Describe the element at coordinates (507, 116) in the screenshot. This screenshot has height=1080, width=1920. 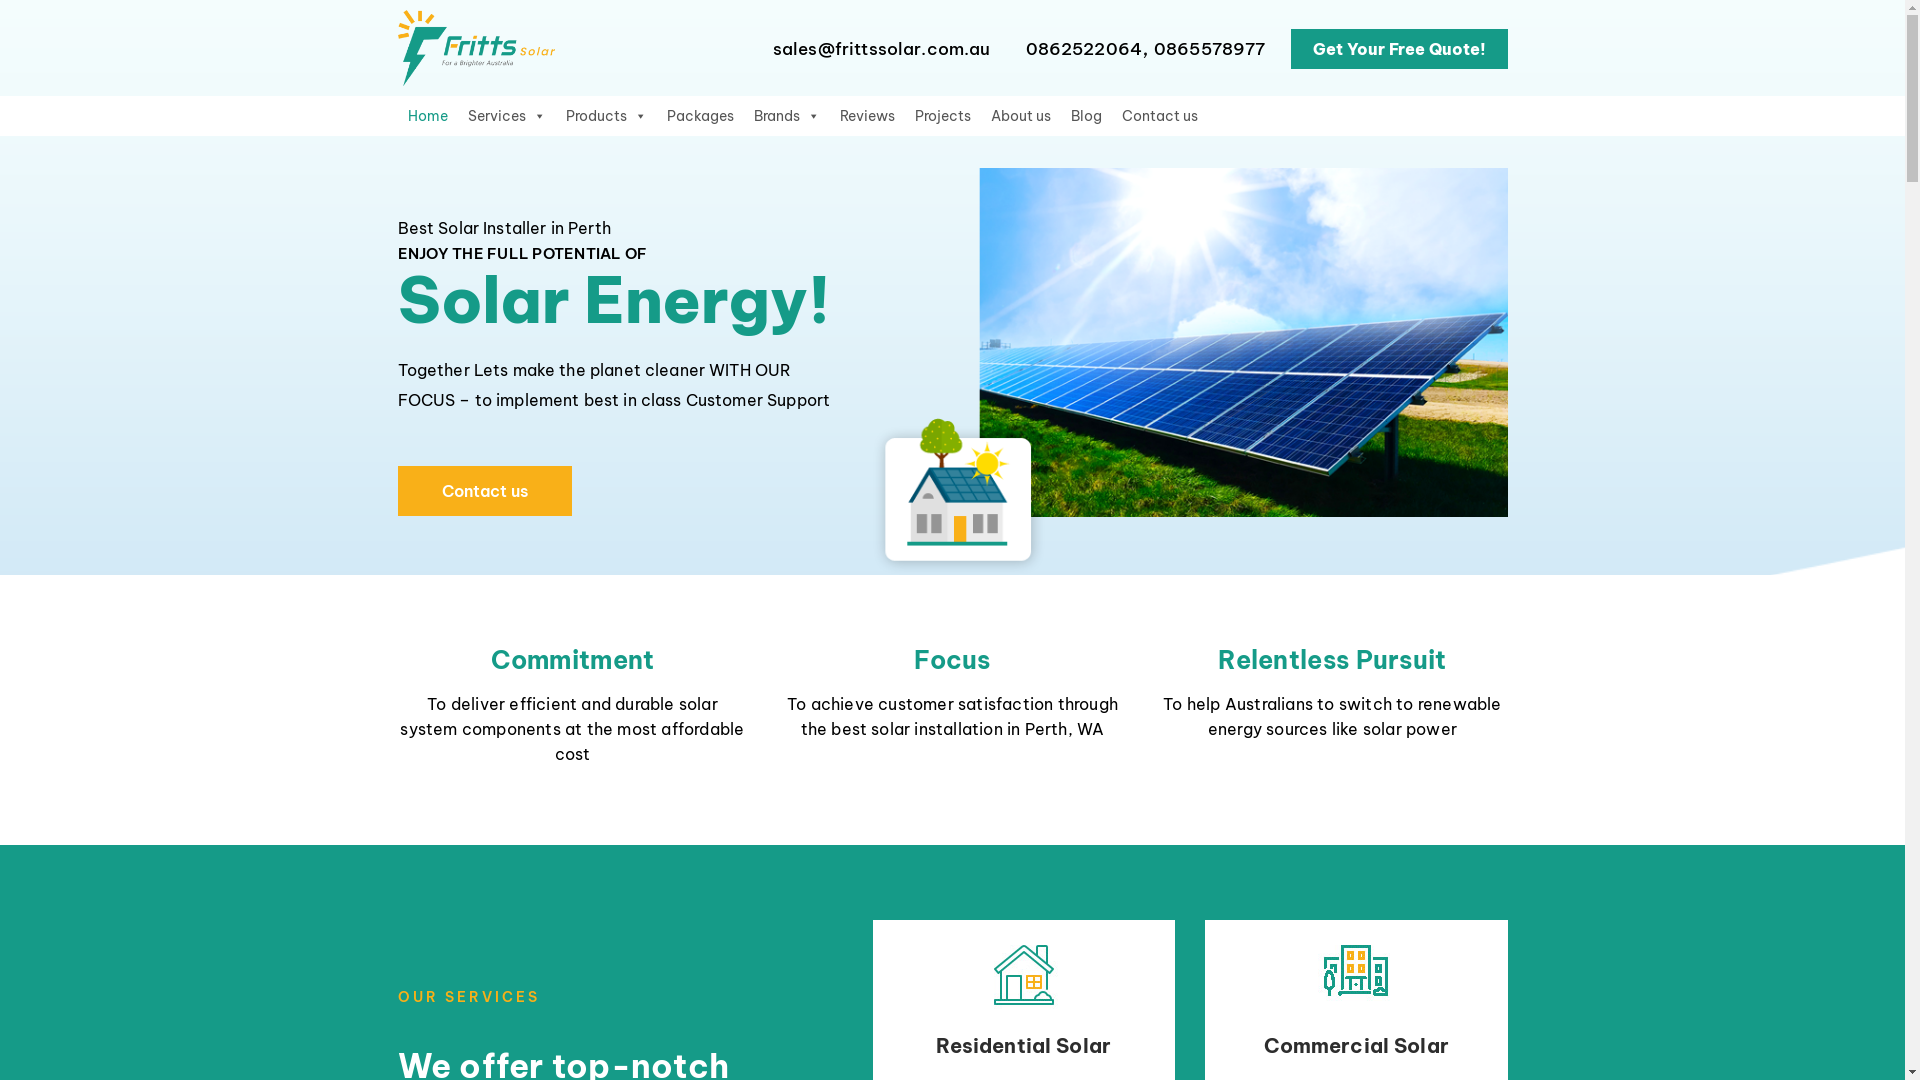
I see `Services` at that location.